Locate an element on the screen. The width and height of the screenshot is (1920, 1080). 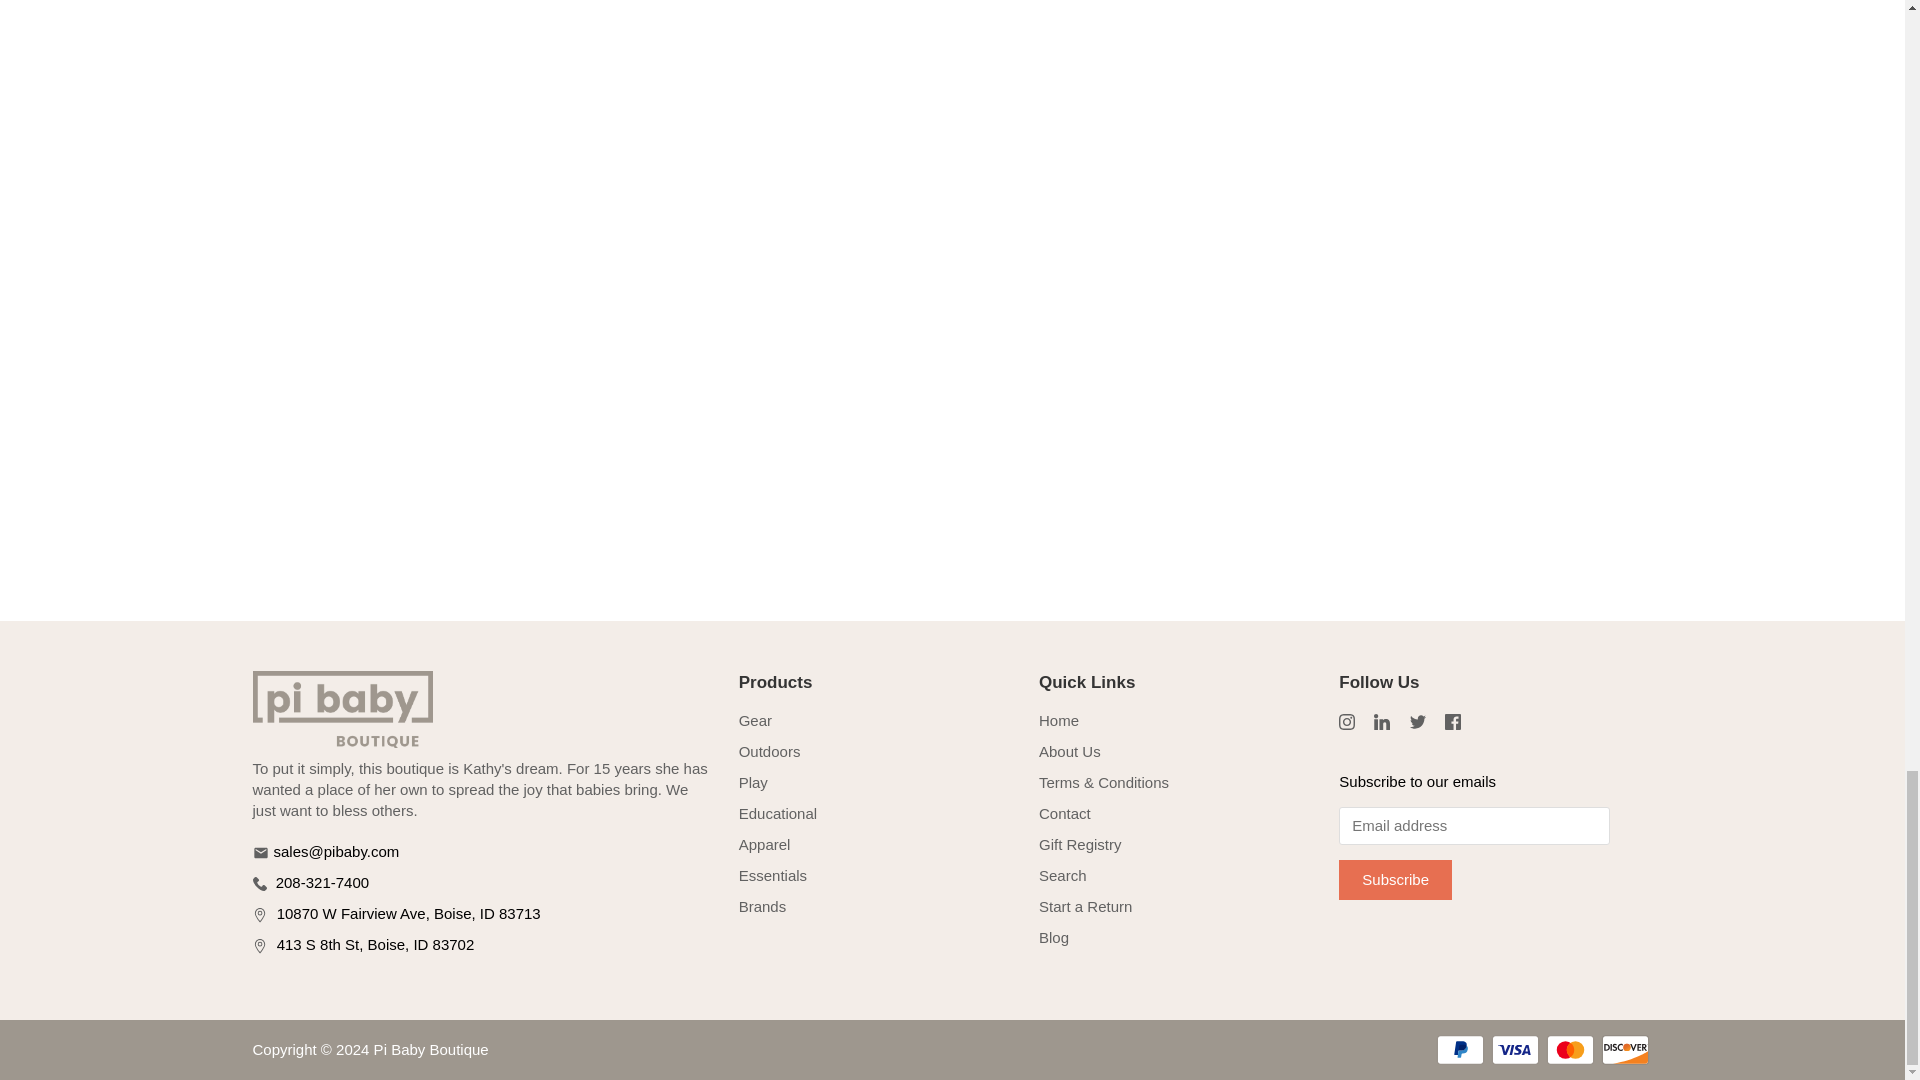
Twitter is located at coordinates (1418, 722).